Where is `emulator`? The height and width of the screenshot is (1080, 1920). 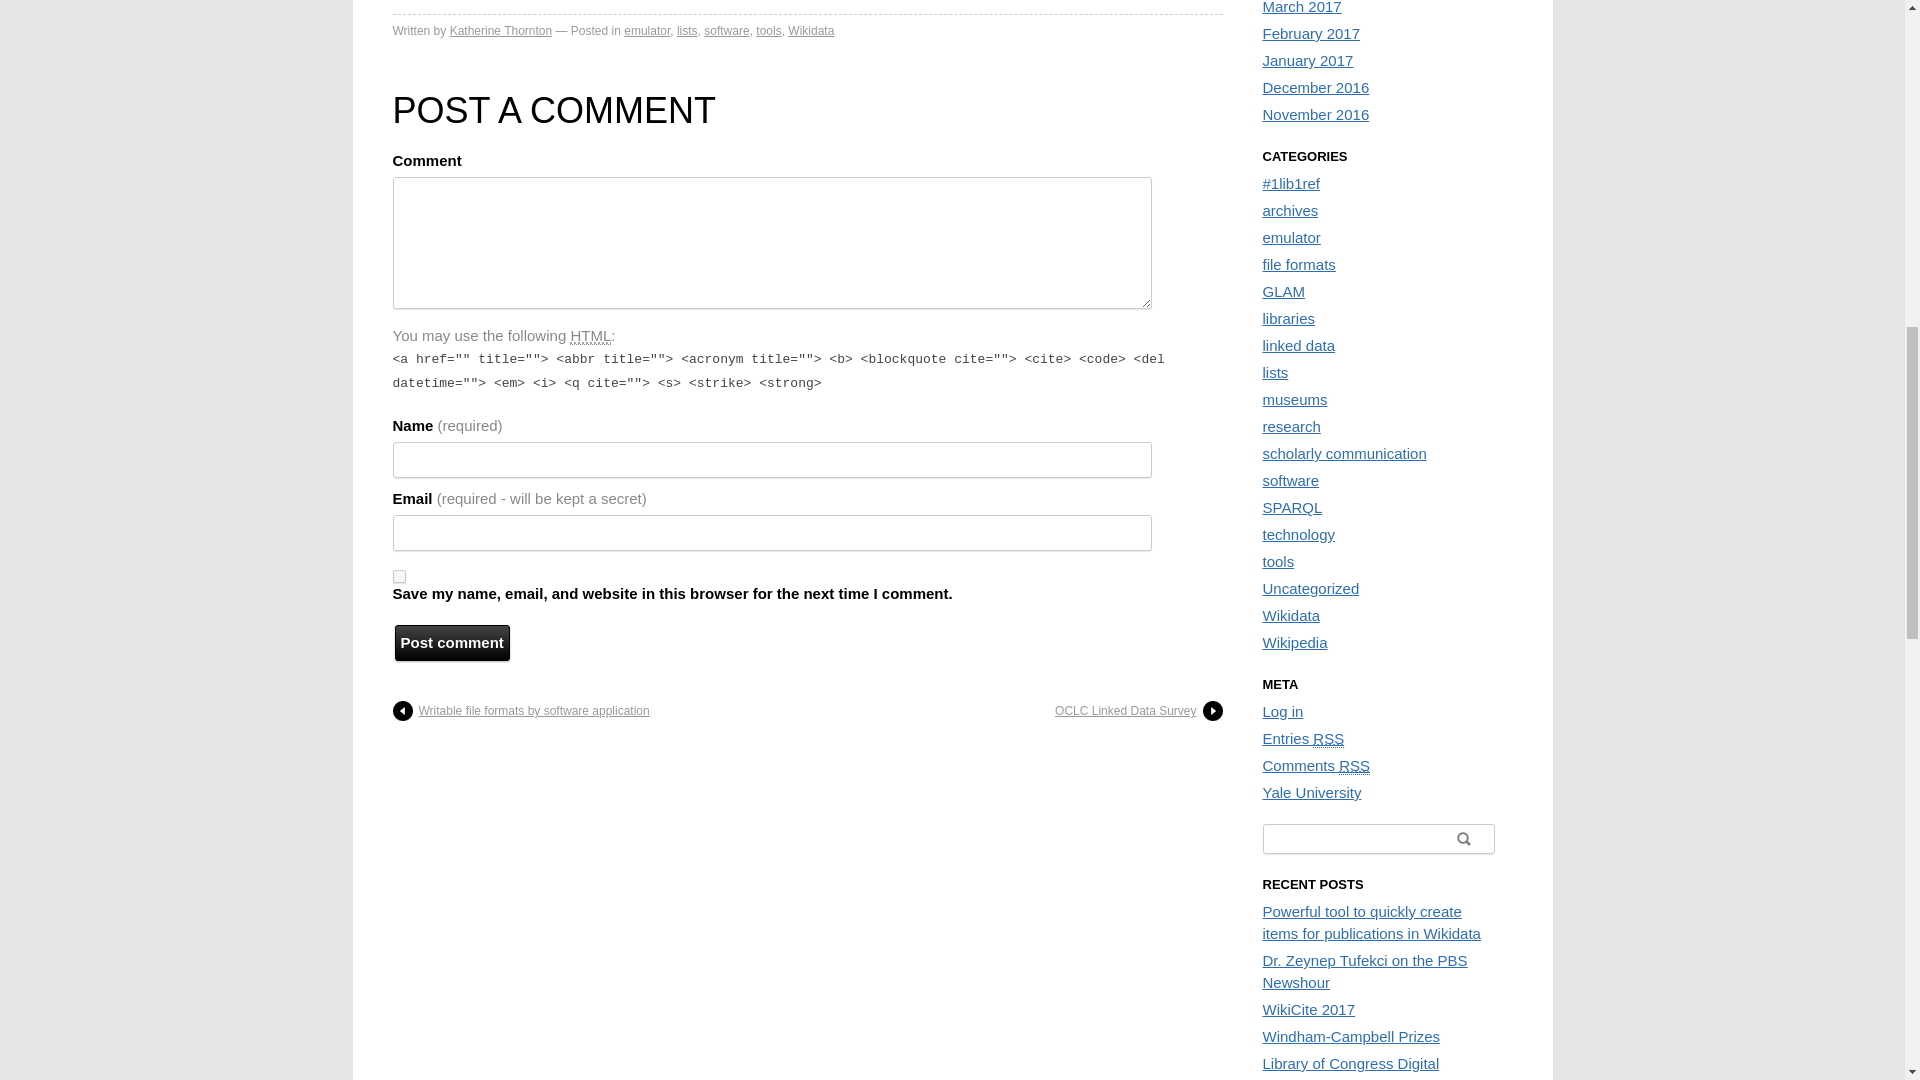
emulator is located at coordinates (647, 30).